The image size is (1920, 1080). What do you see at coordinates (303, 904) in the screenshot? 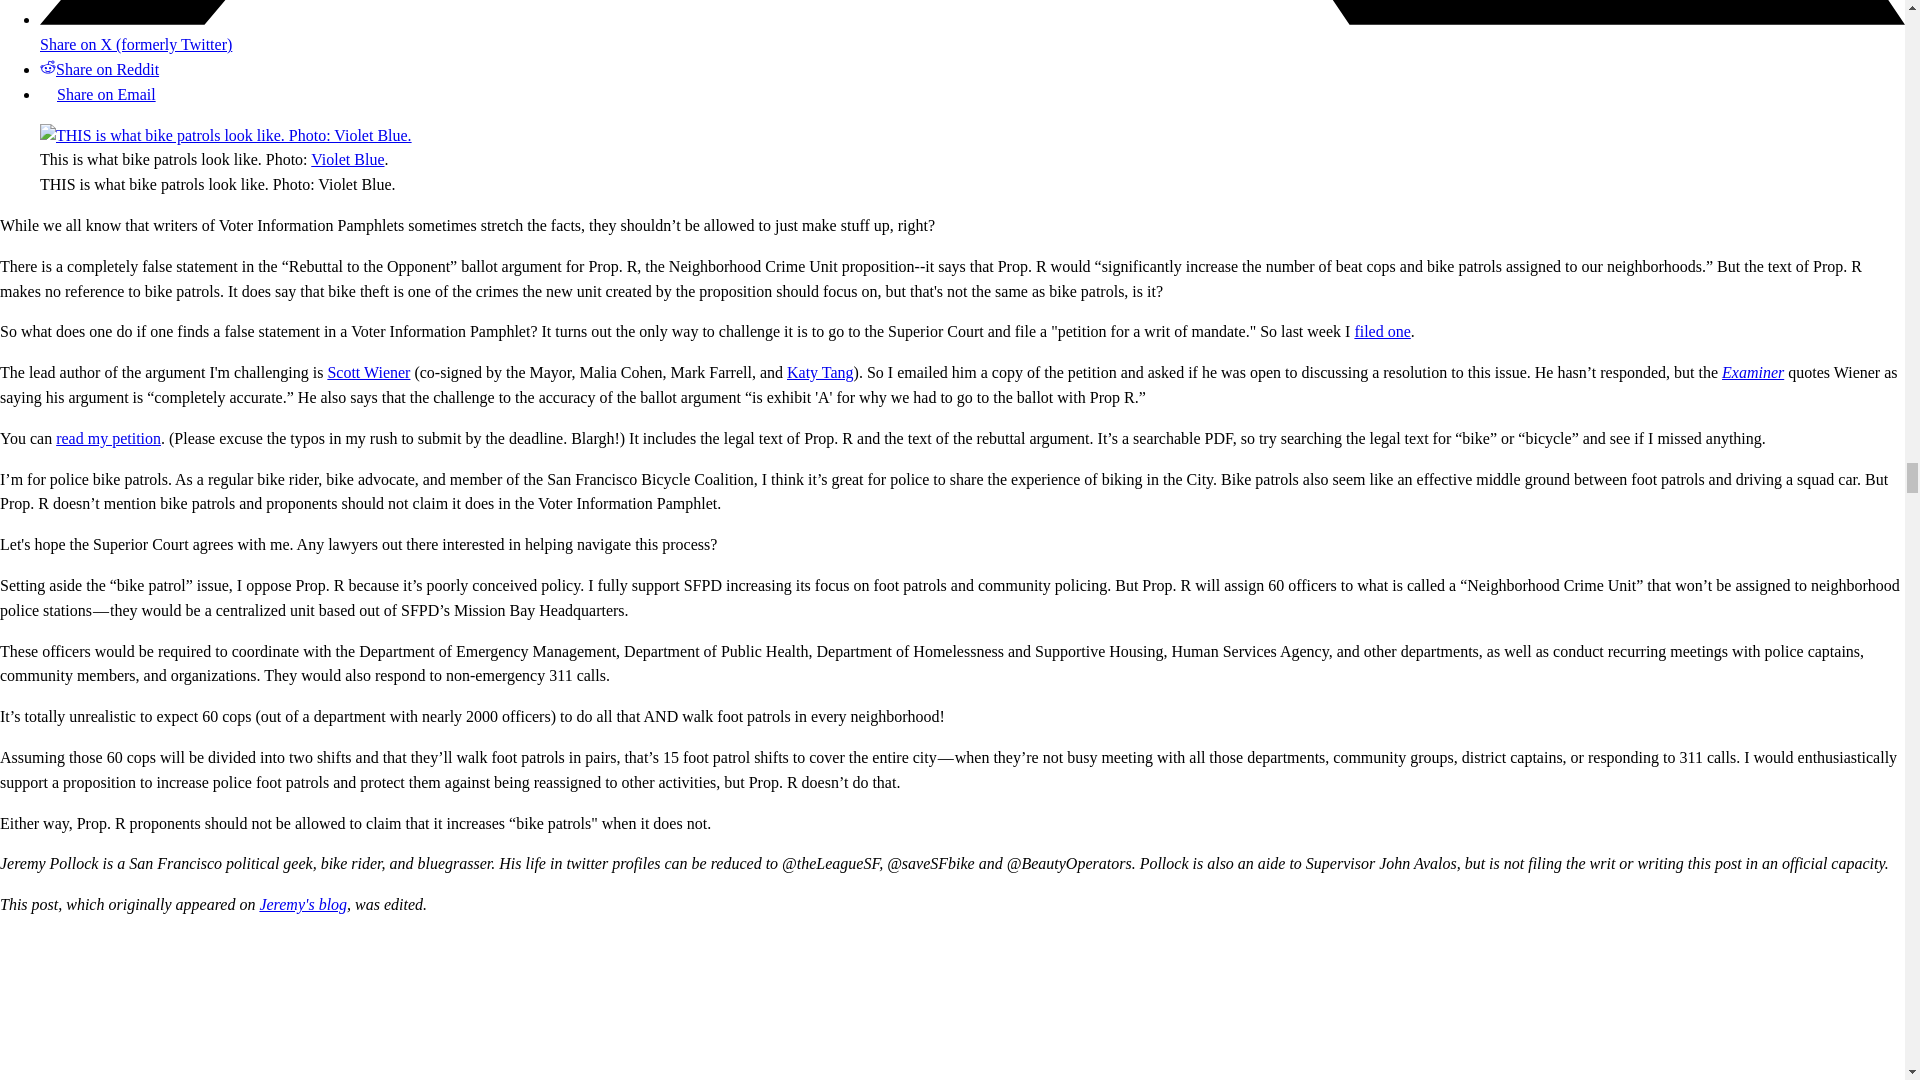
I see `Jeremy's blog` at bounding box center [303, 904].